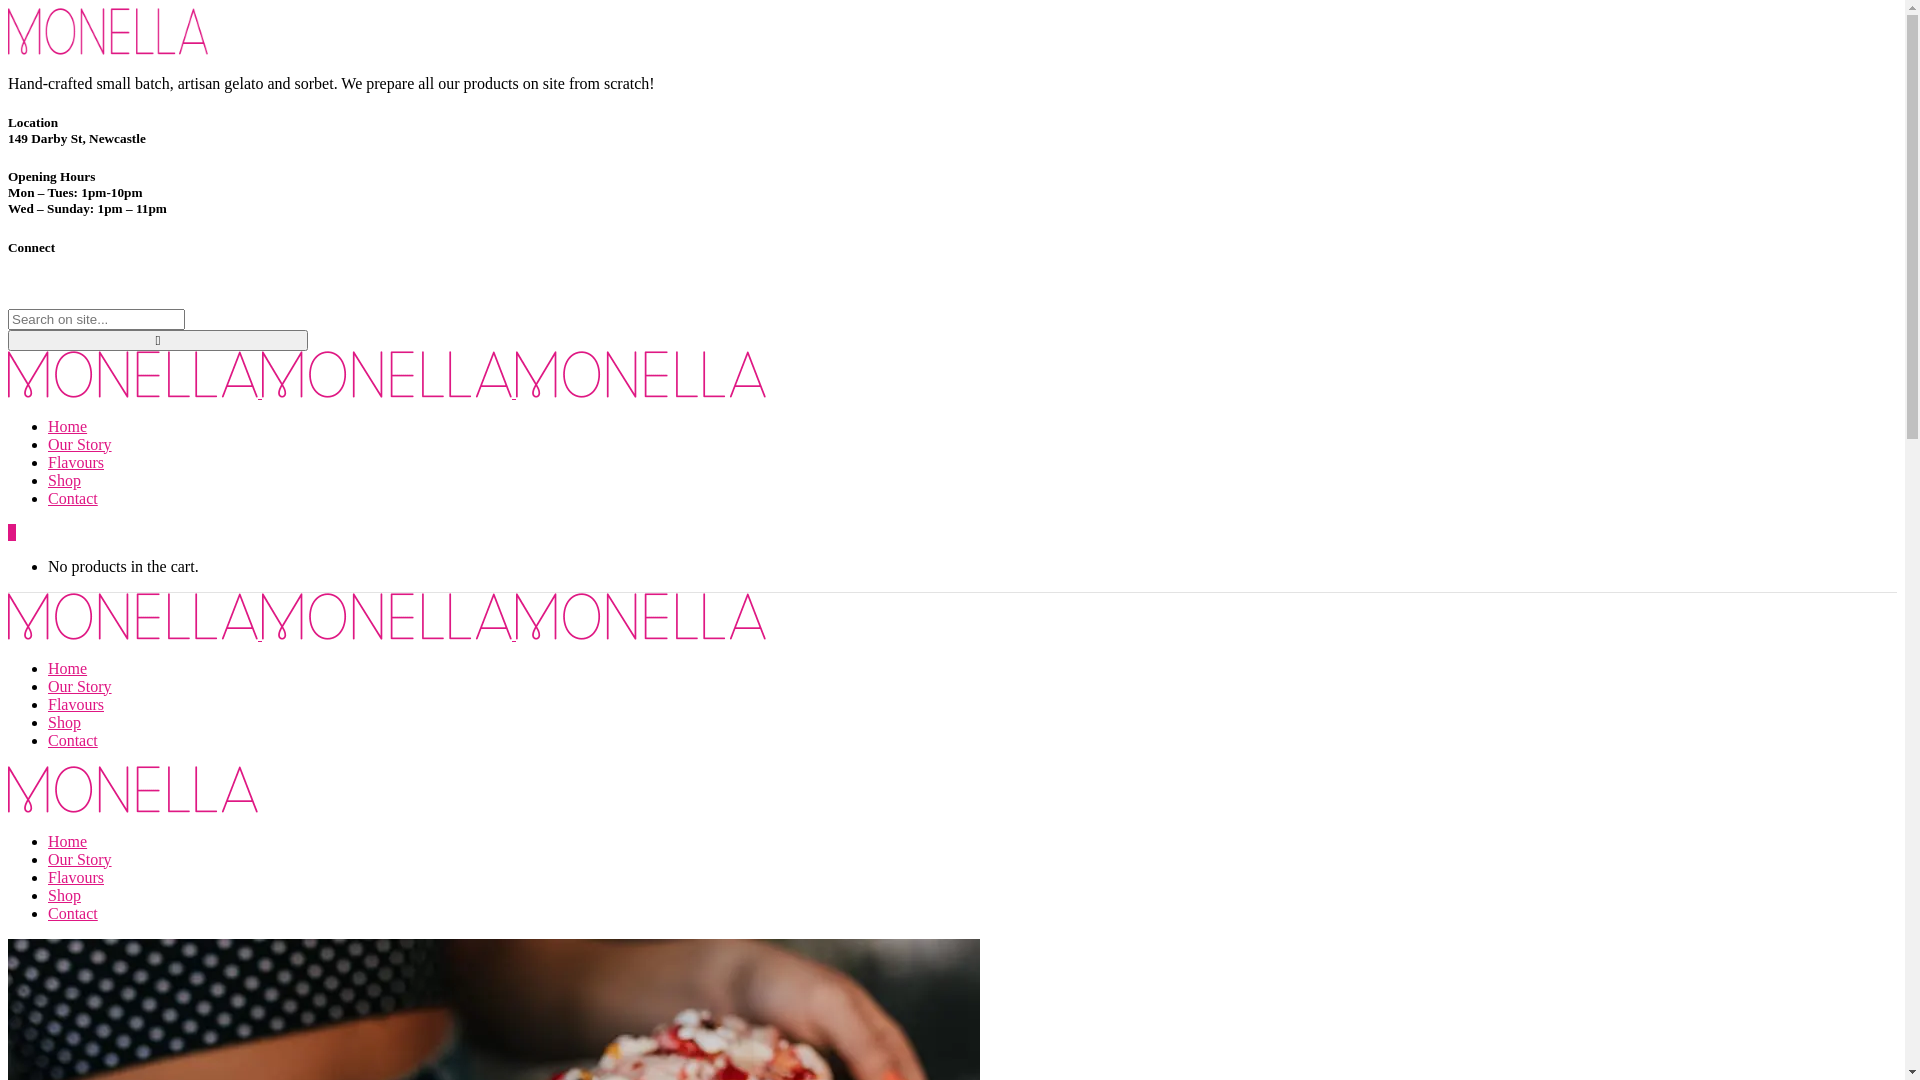  I want to click on Flavours, so click(76, 704).